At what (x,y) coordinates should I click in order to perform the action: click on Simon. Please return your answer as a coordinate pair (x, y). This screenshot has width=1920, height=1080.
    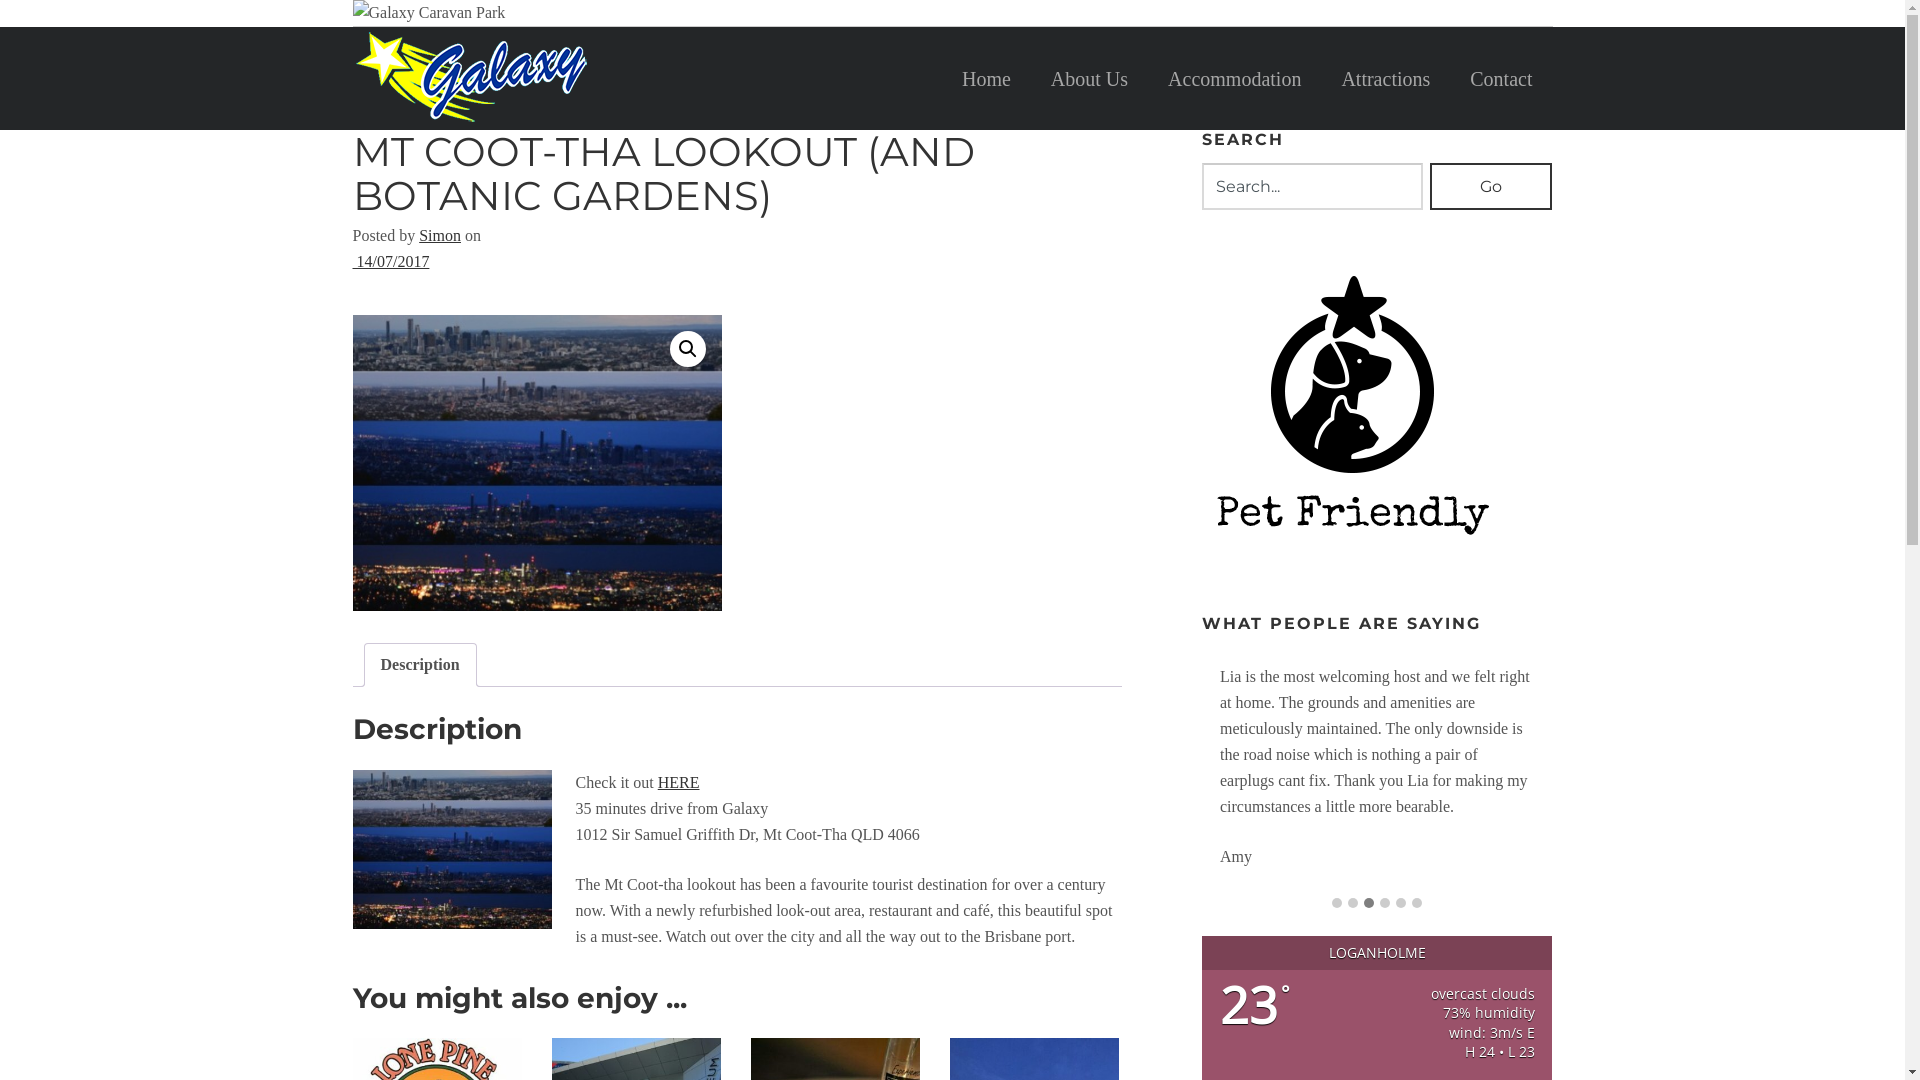
    Looking at the image, I should click on (440, 236).